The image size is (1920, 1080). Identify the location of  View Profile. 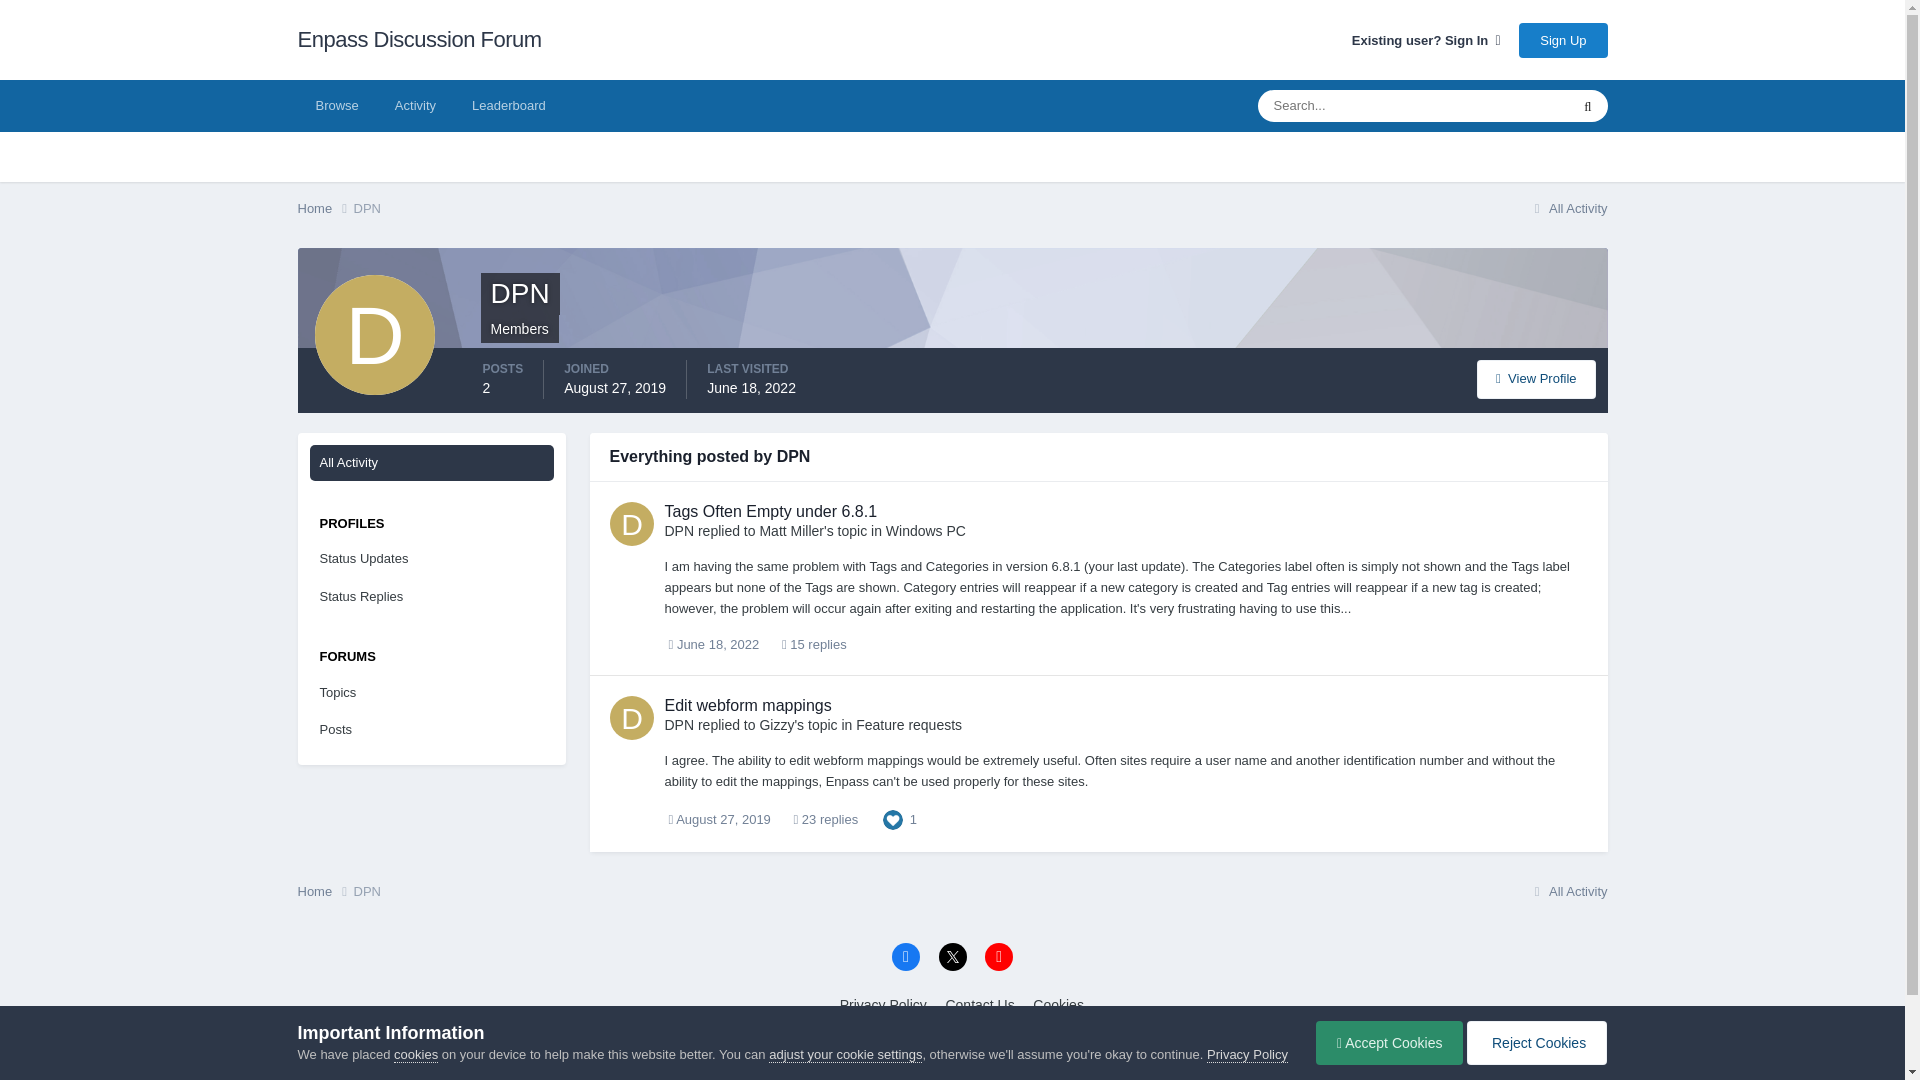
(1536, 378).